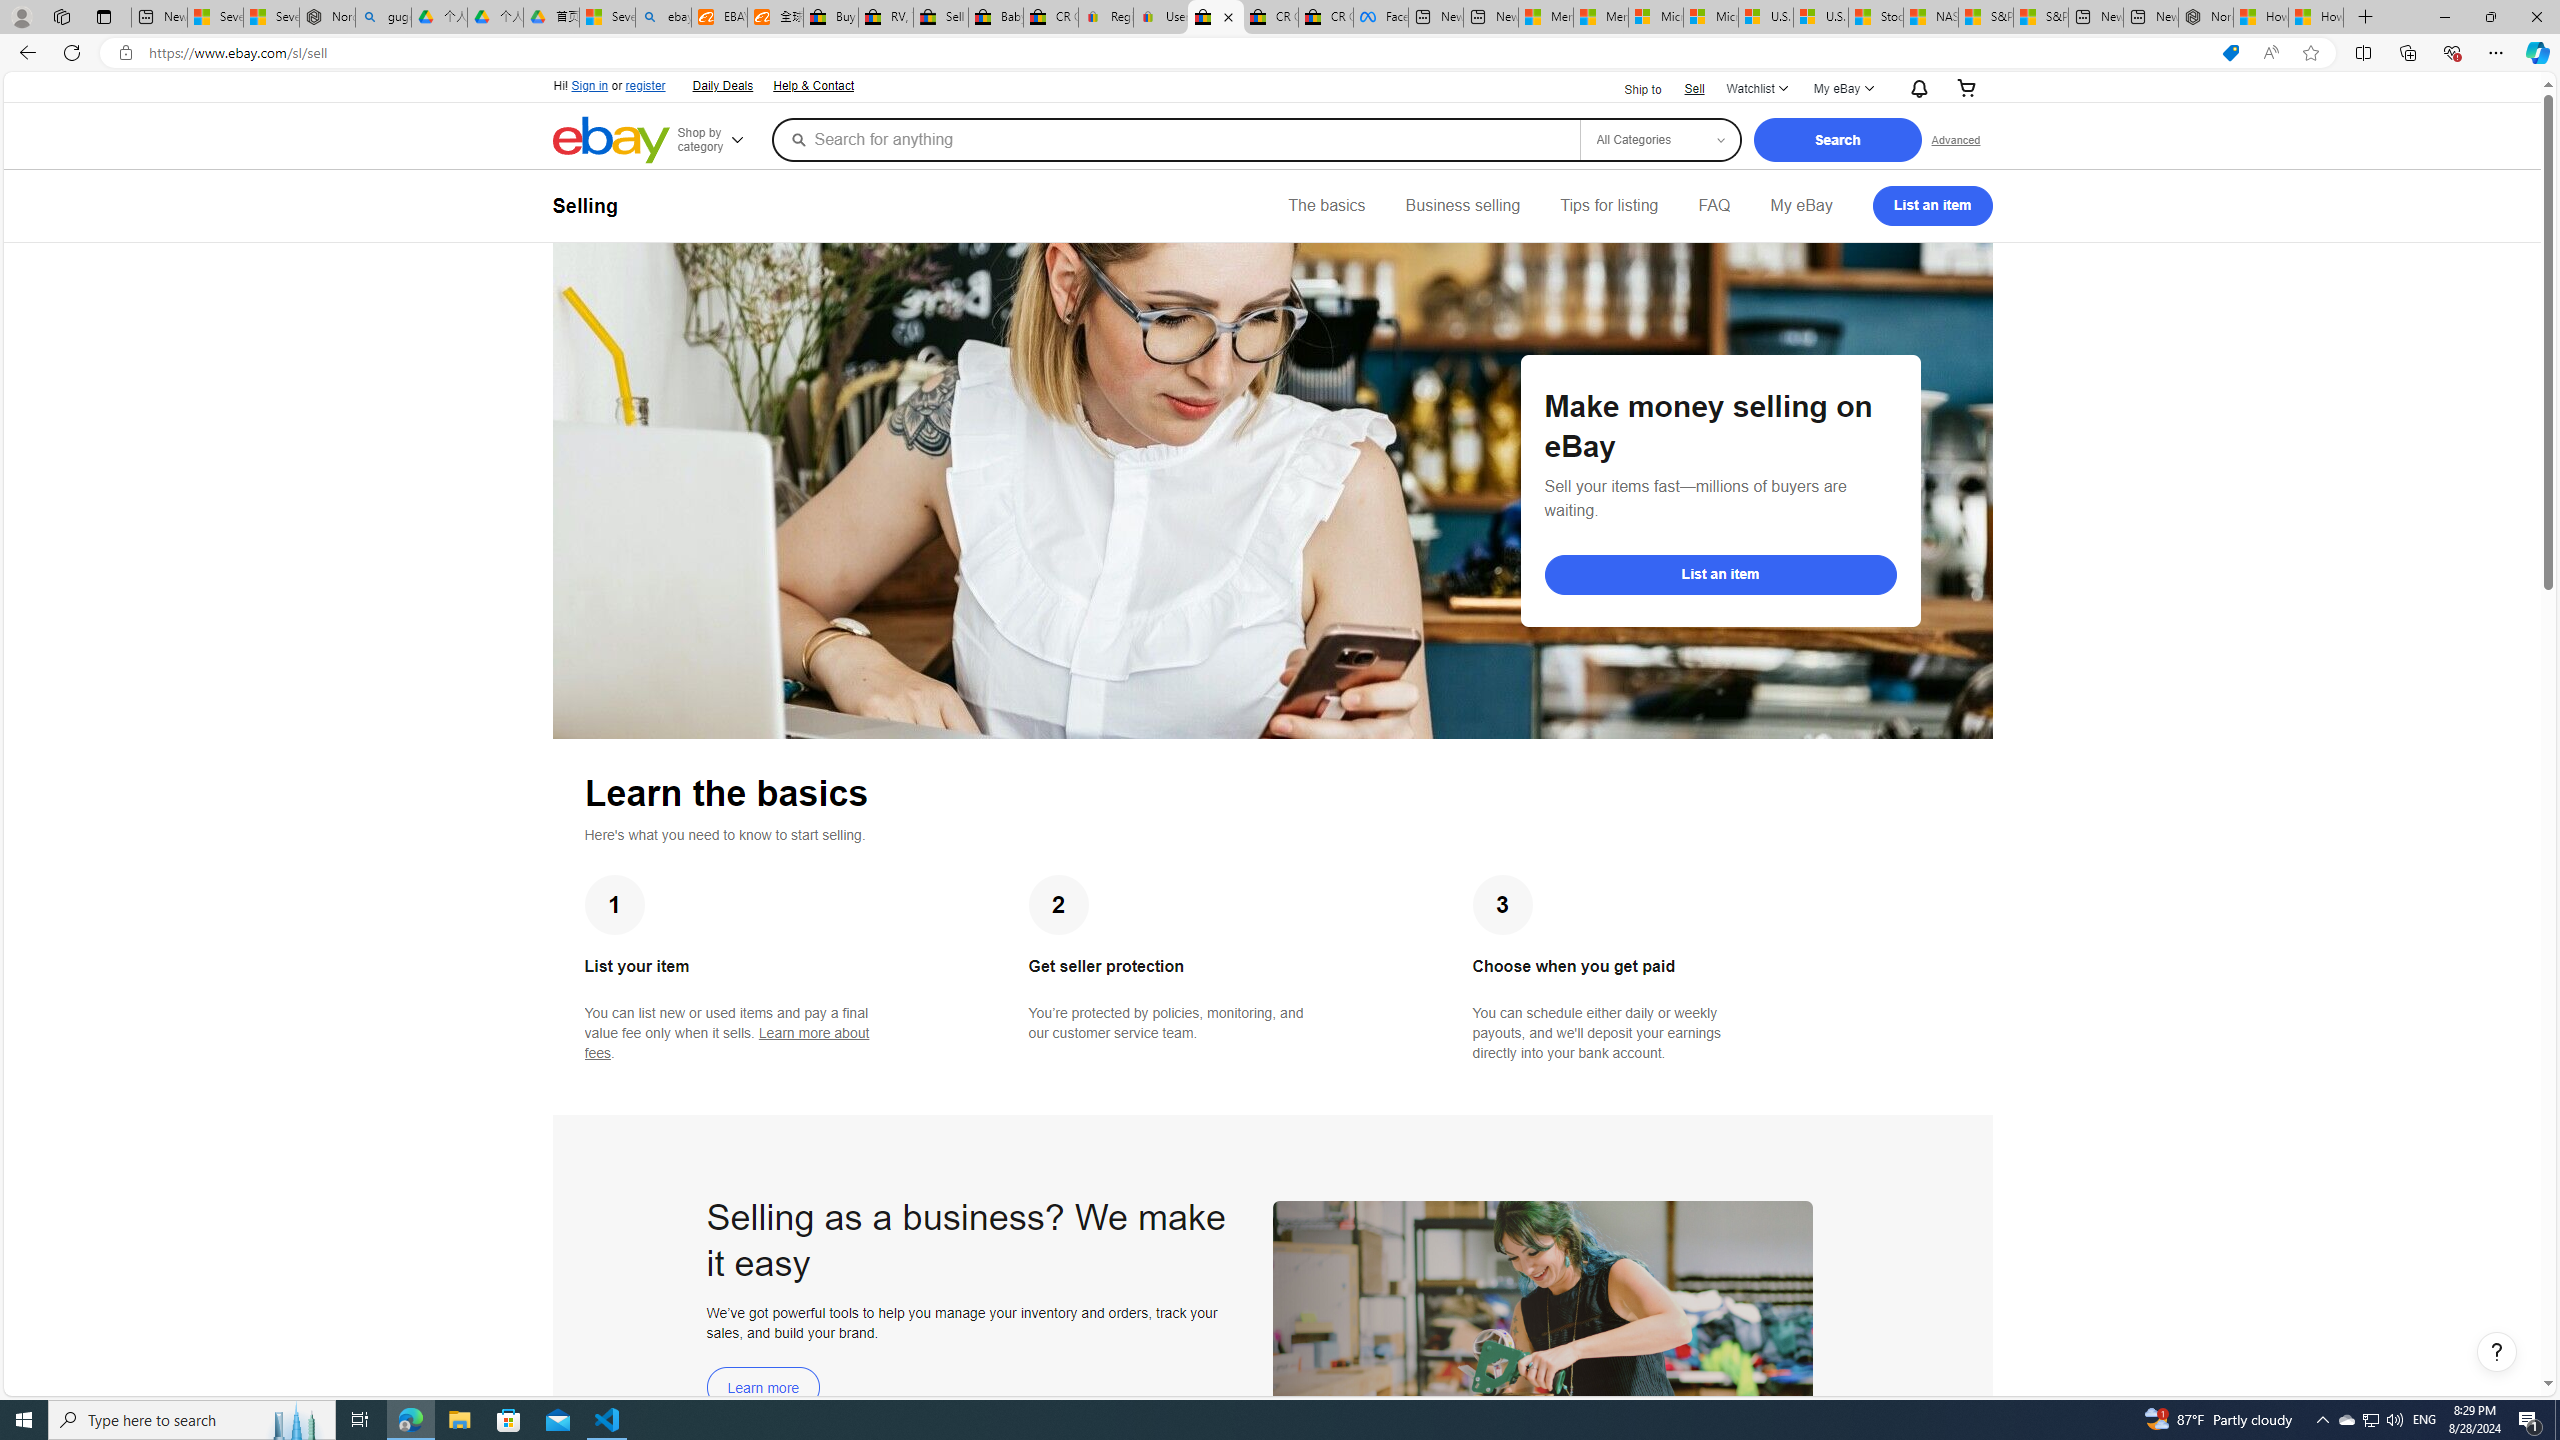  I want to click on Expand Cart, so click(1966, 89).